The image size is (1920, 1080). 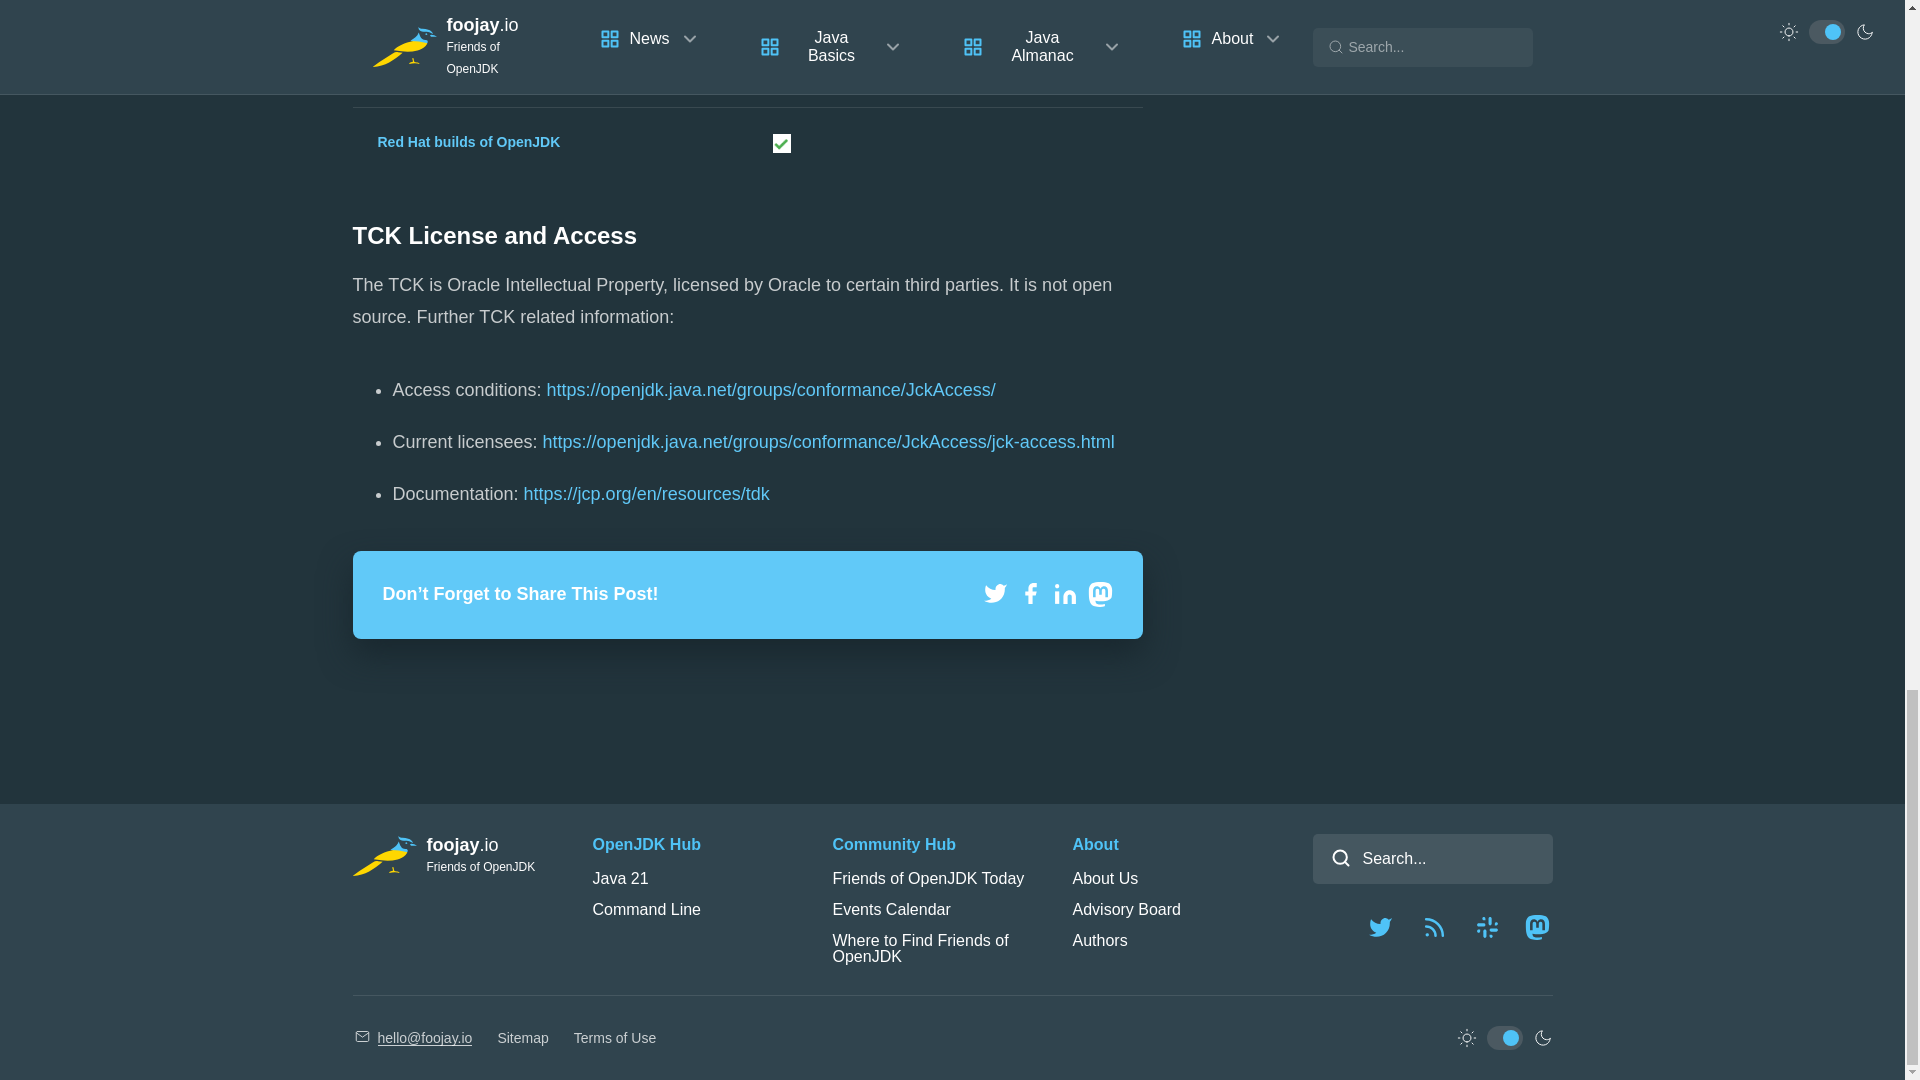 I want to click on Oracle builds of OpenJDK, so click(x=464, y=4).